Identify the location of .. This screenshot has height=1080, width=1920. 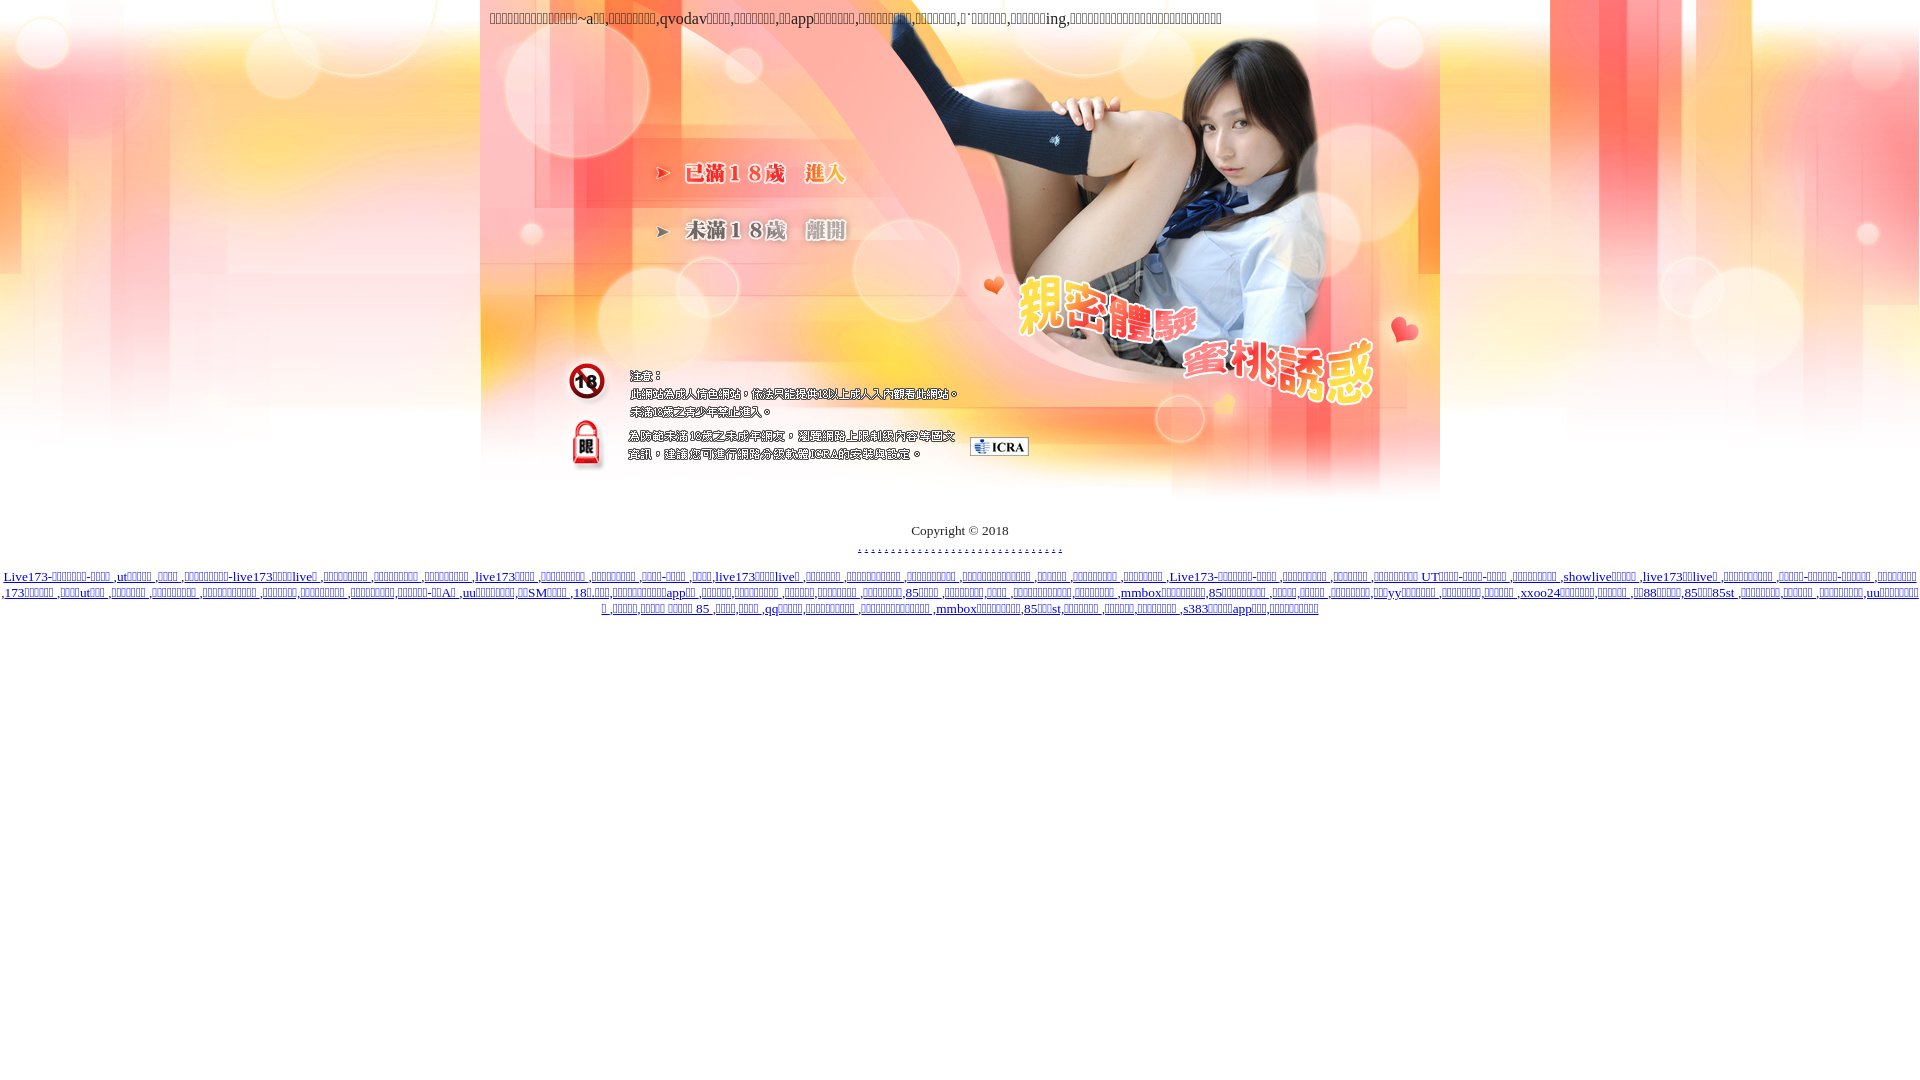
(914, 546).